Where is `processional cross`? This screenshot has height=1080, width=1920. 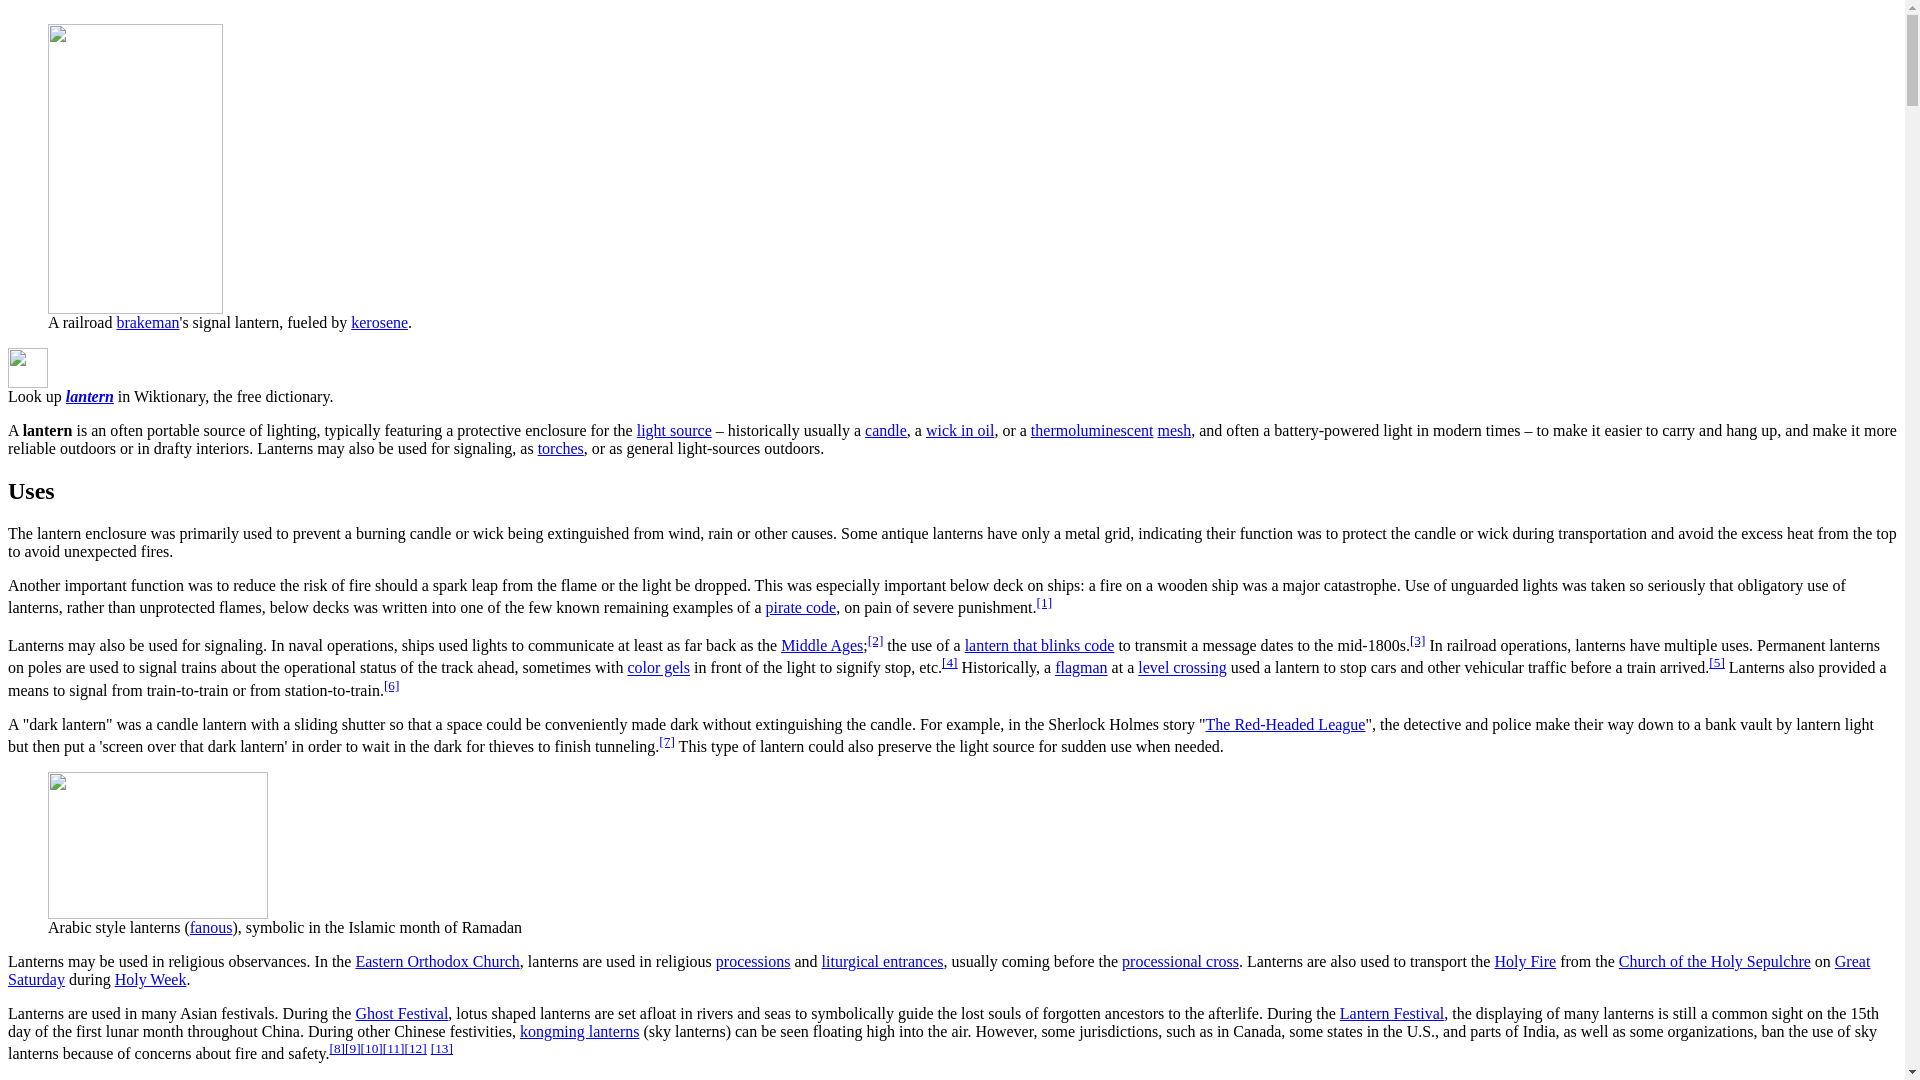 processional cross is located at coordinates (1180, 960).